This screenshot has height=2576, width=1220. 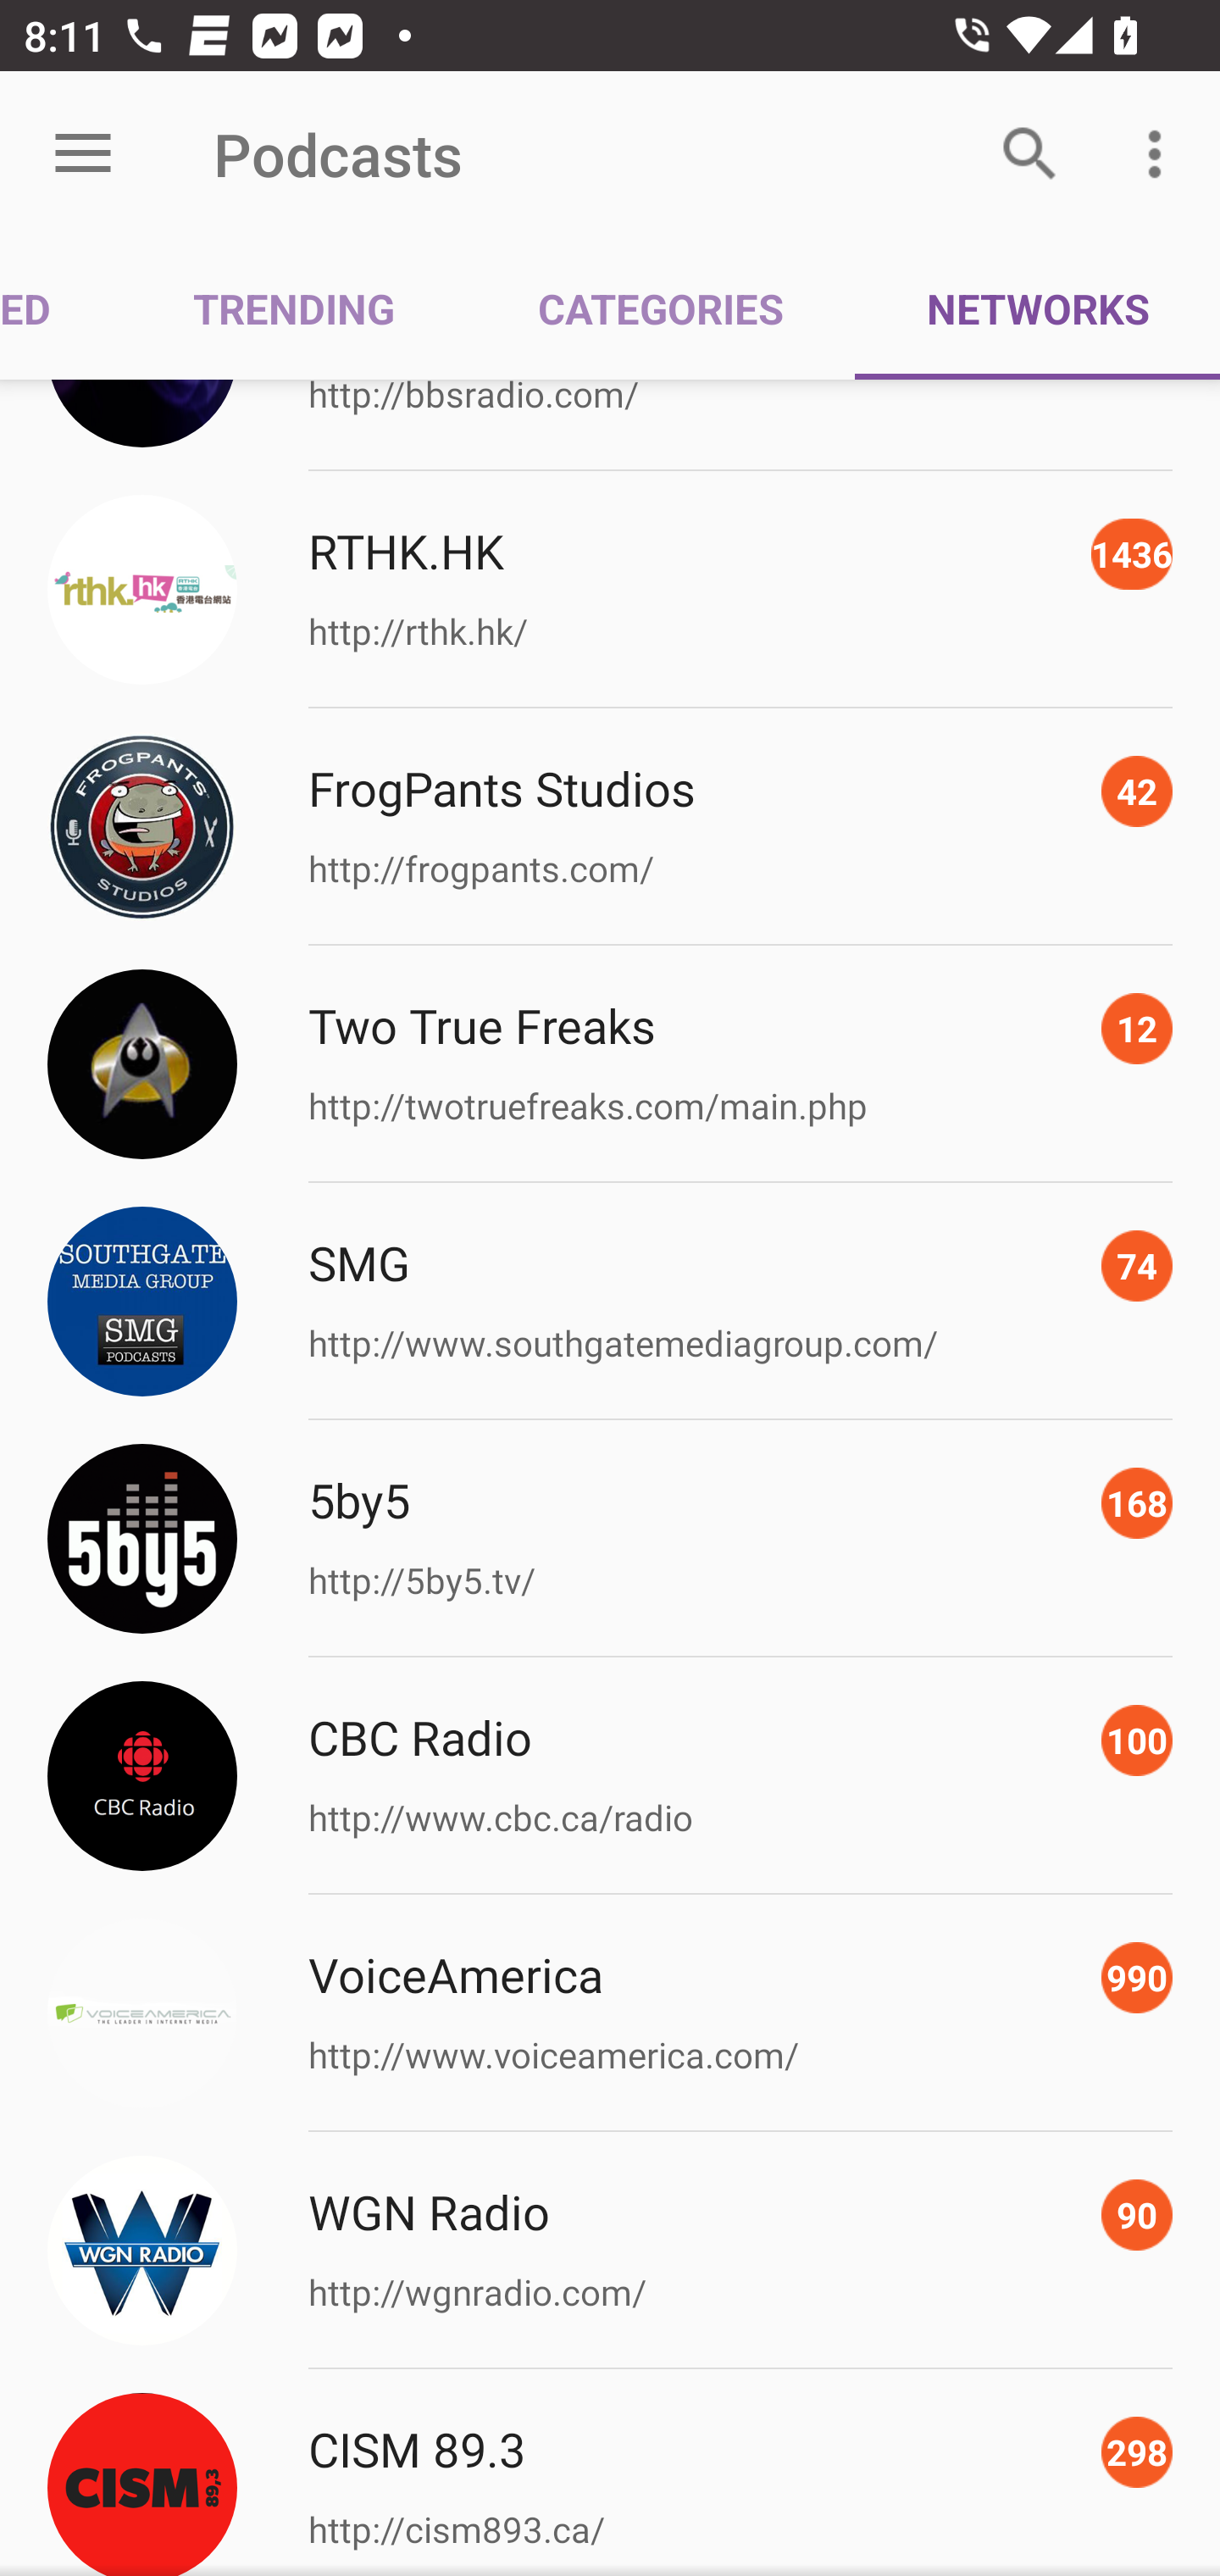 I want to click on CATEGORIES, so click(x=661, y=307).